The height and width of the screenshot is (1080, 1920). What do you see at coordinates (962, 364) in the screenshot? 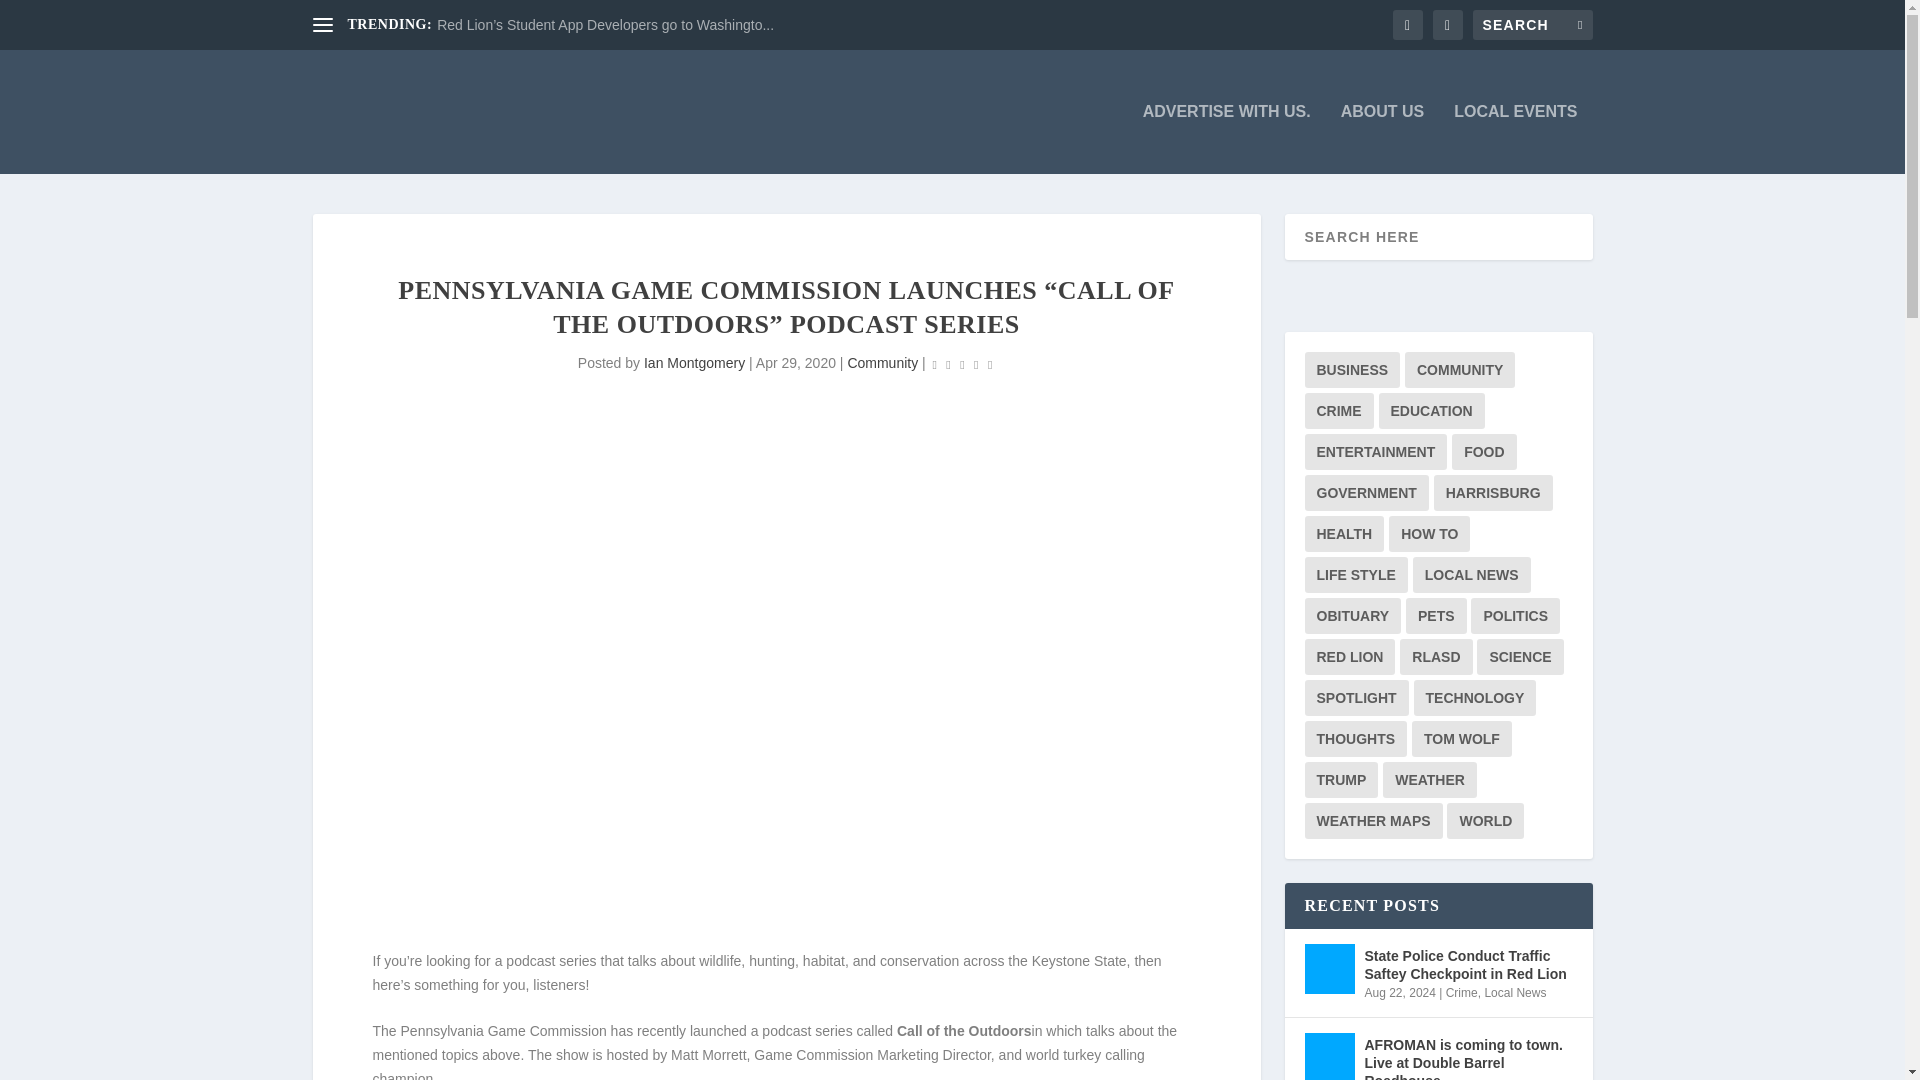
I see `Rating: 0.00` at bounding box center [962, 364].